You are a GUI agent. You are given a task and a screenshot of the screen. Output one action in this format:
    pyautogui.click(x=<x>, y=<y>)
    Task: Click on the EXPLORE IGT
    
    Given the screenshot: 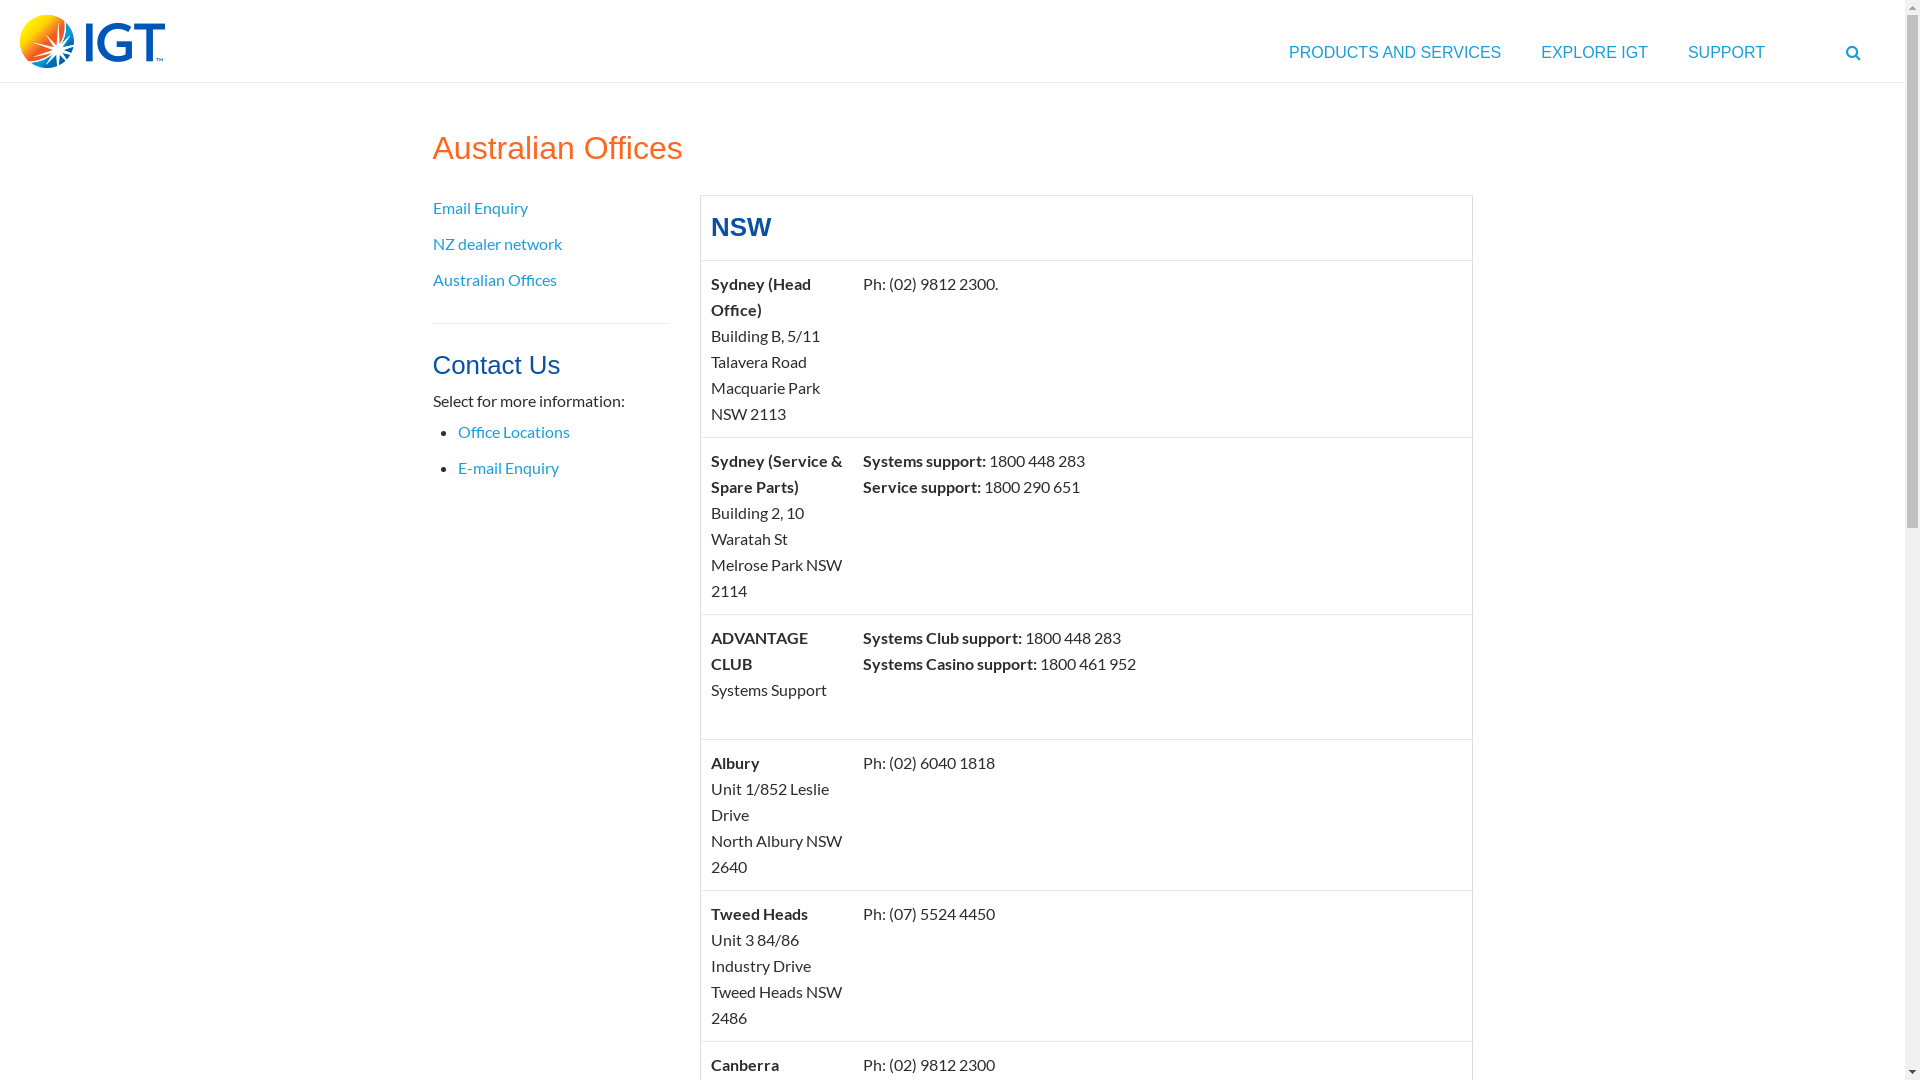 What is the action you would take?
    pyautogui.click(x=1594, y=58)
    